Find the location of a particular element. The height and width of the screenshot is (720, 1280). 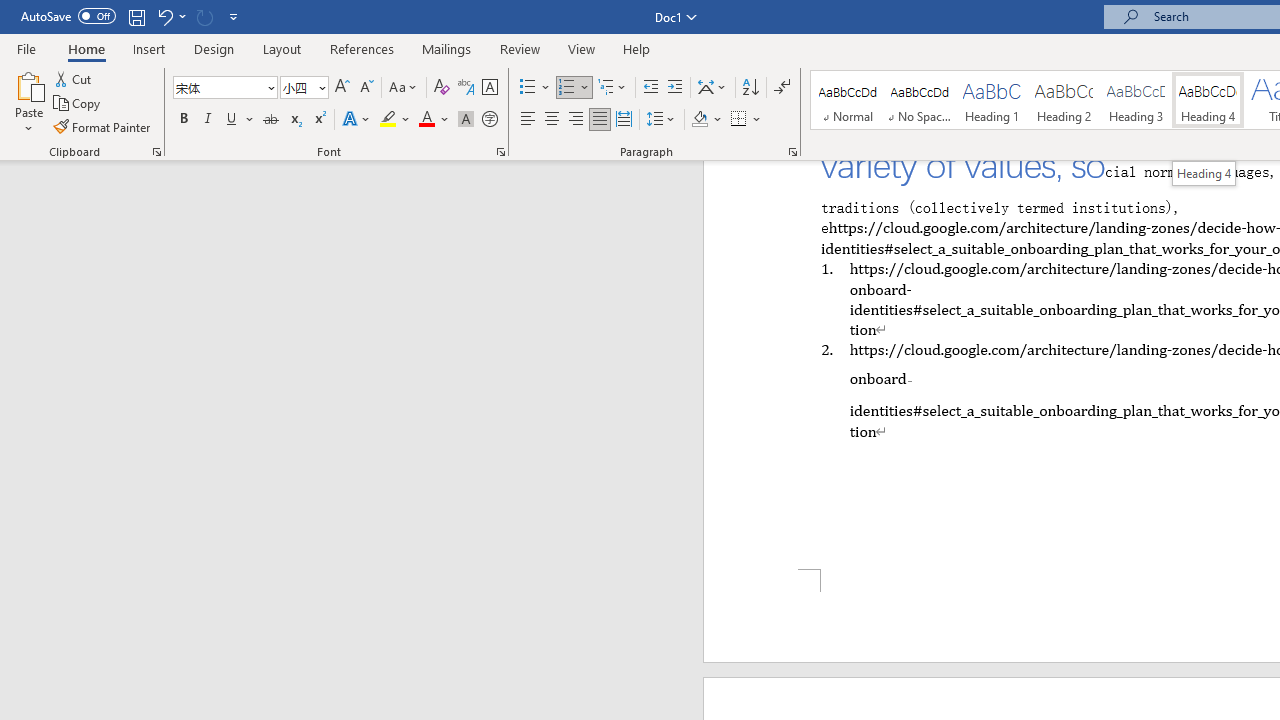

Superscript is located at coordinates (319, 120).